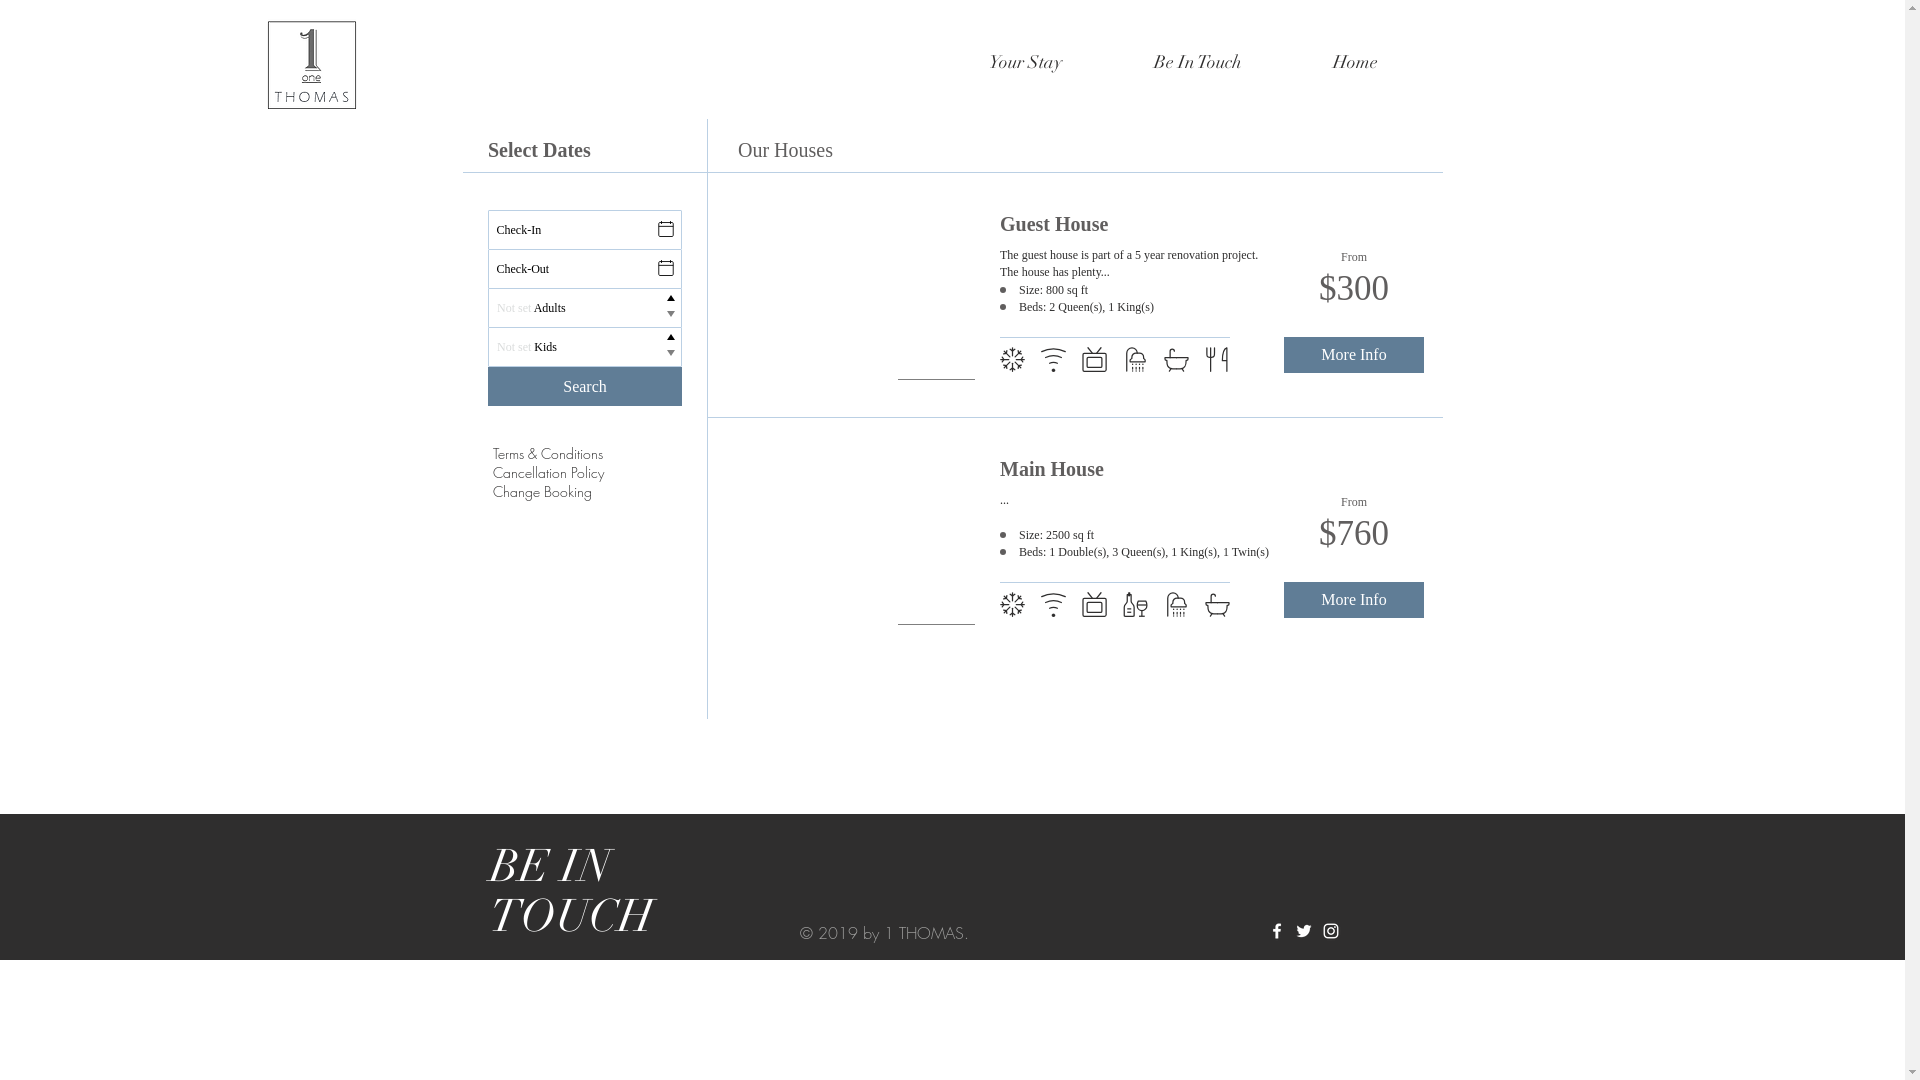  What do you see at coordinates (572, 892) in the screenshot?
I see `BE IN 
TOUCH` at bounding box center [572, 892].